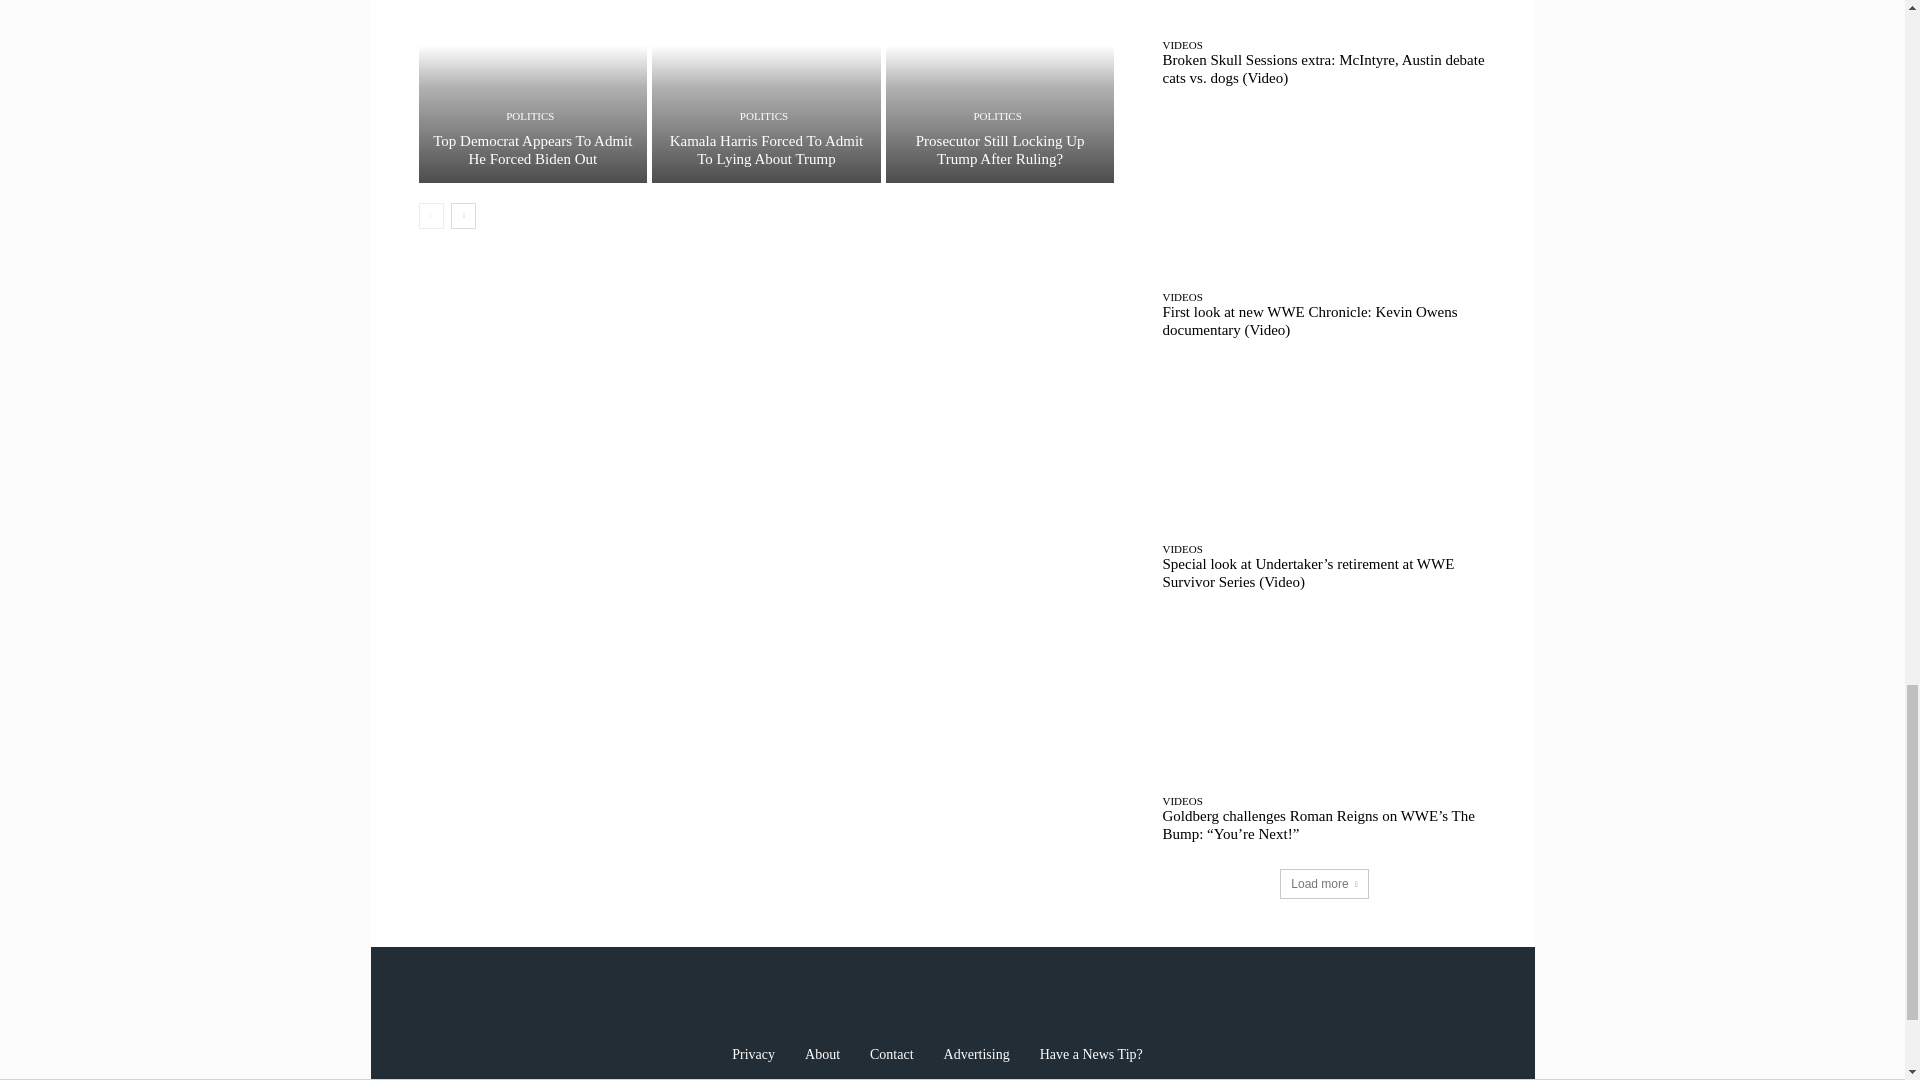 The height and width of the screenshot is (1080, 1920). I want to click on Kamala Harris Forced To Admit To Lying About Trump, so click(766, 91).